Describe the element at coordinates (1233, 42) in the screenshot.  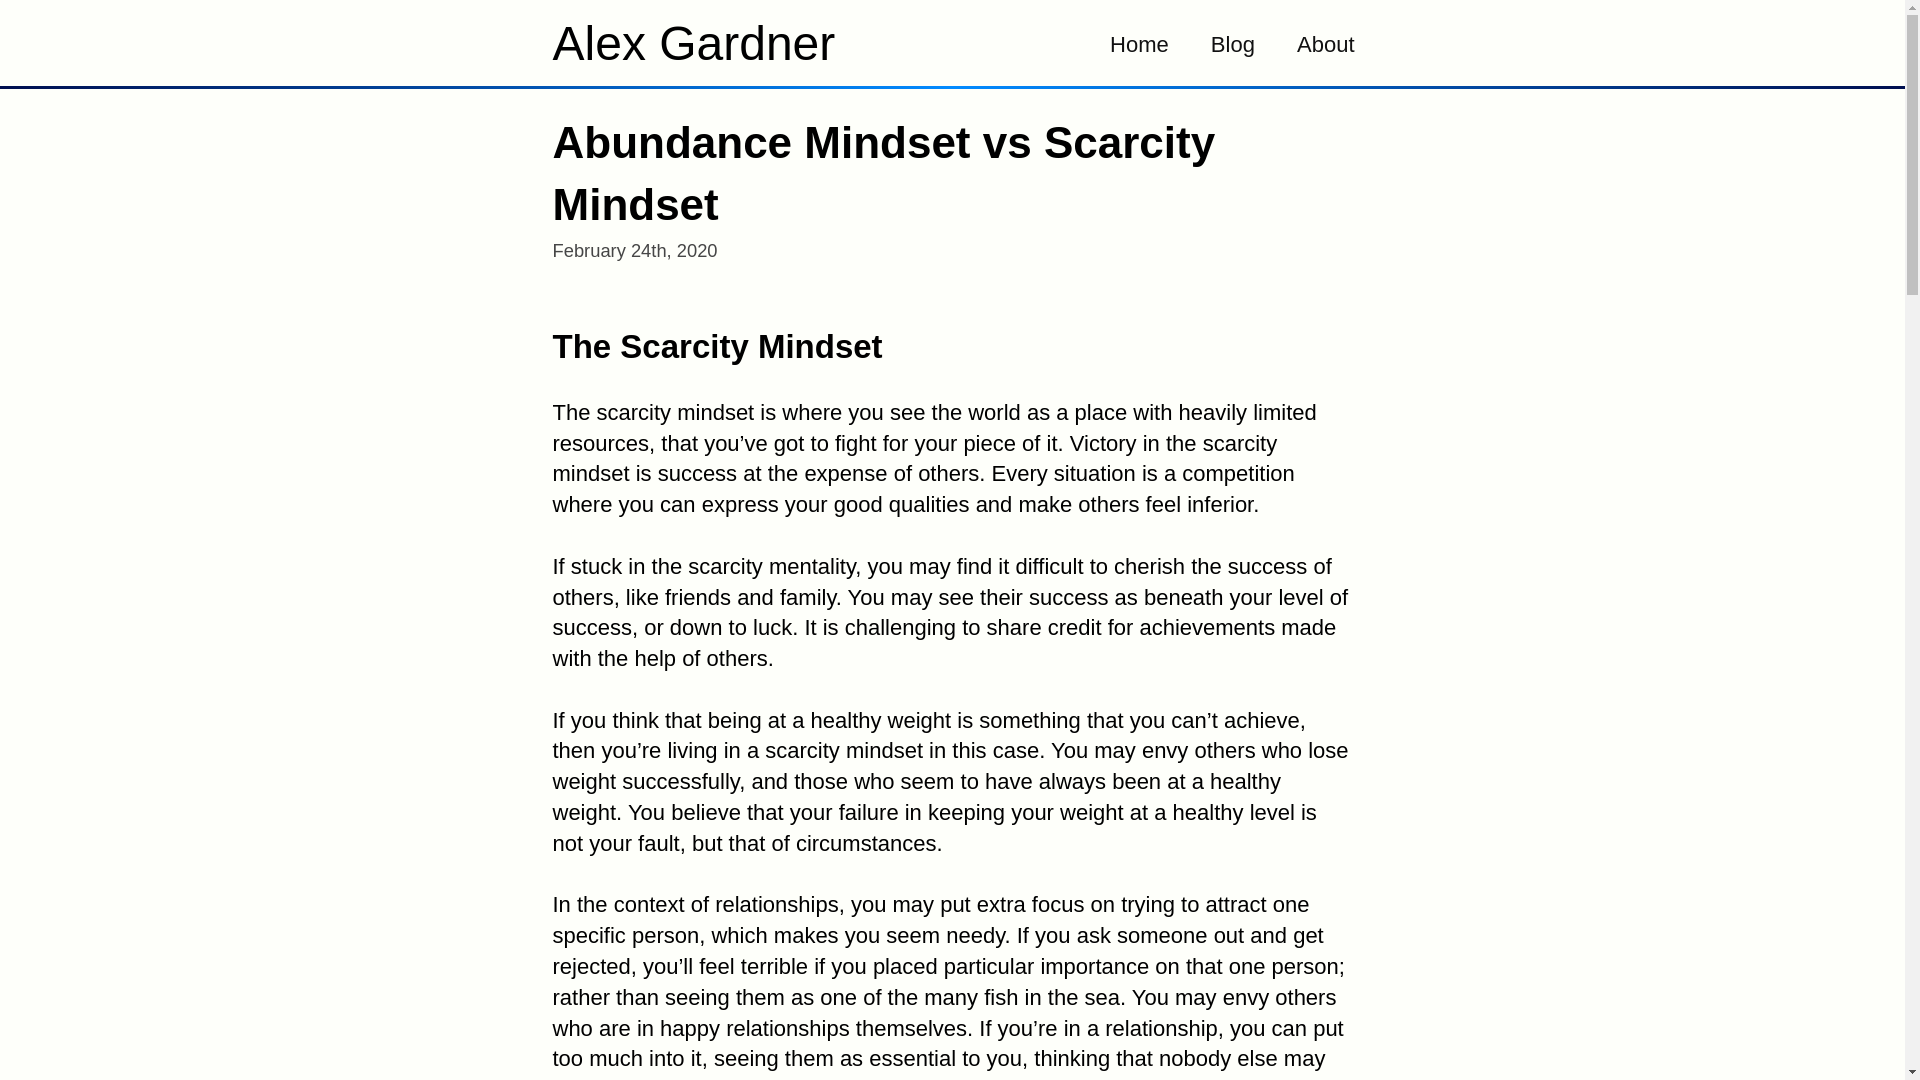
I see `Blog` at that location.